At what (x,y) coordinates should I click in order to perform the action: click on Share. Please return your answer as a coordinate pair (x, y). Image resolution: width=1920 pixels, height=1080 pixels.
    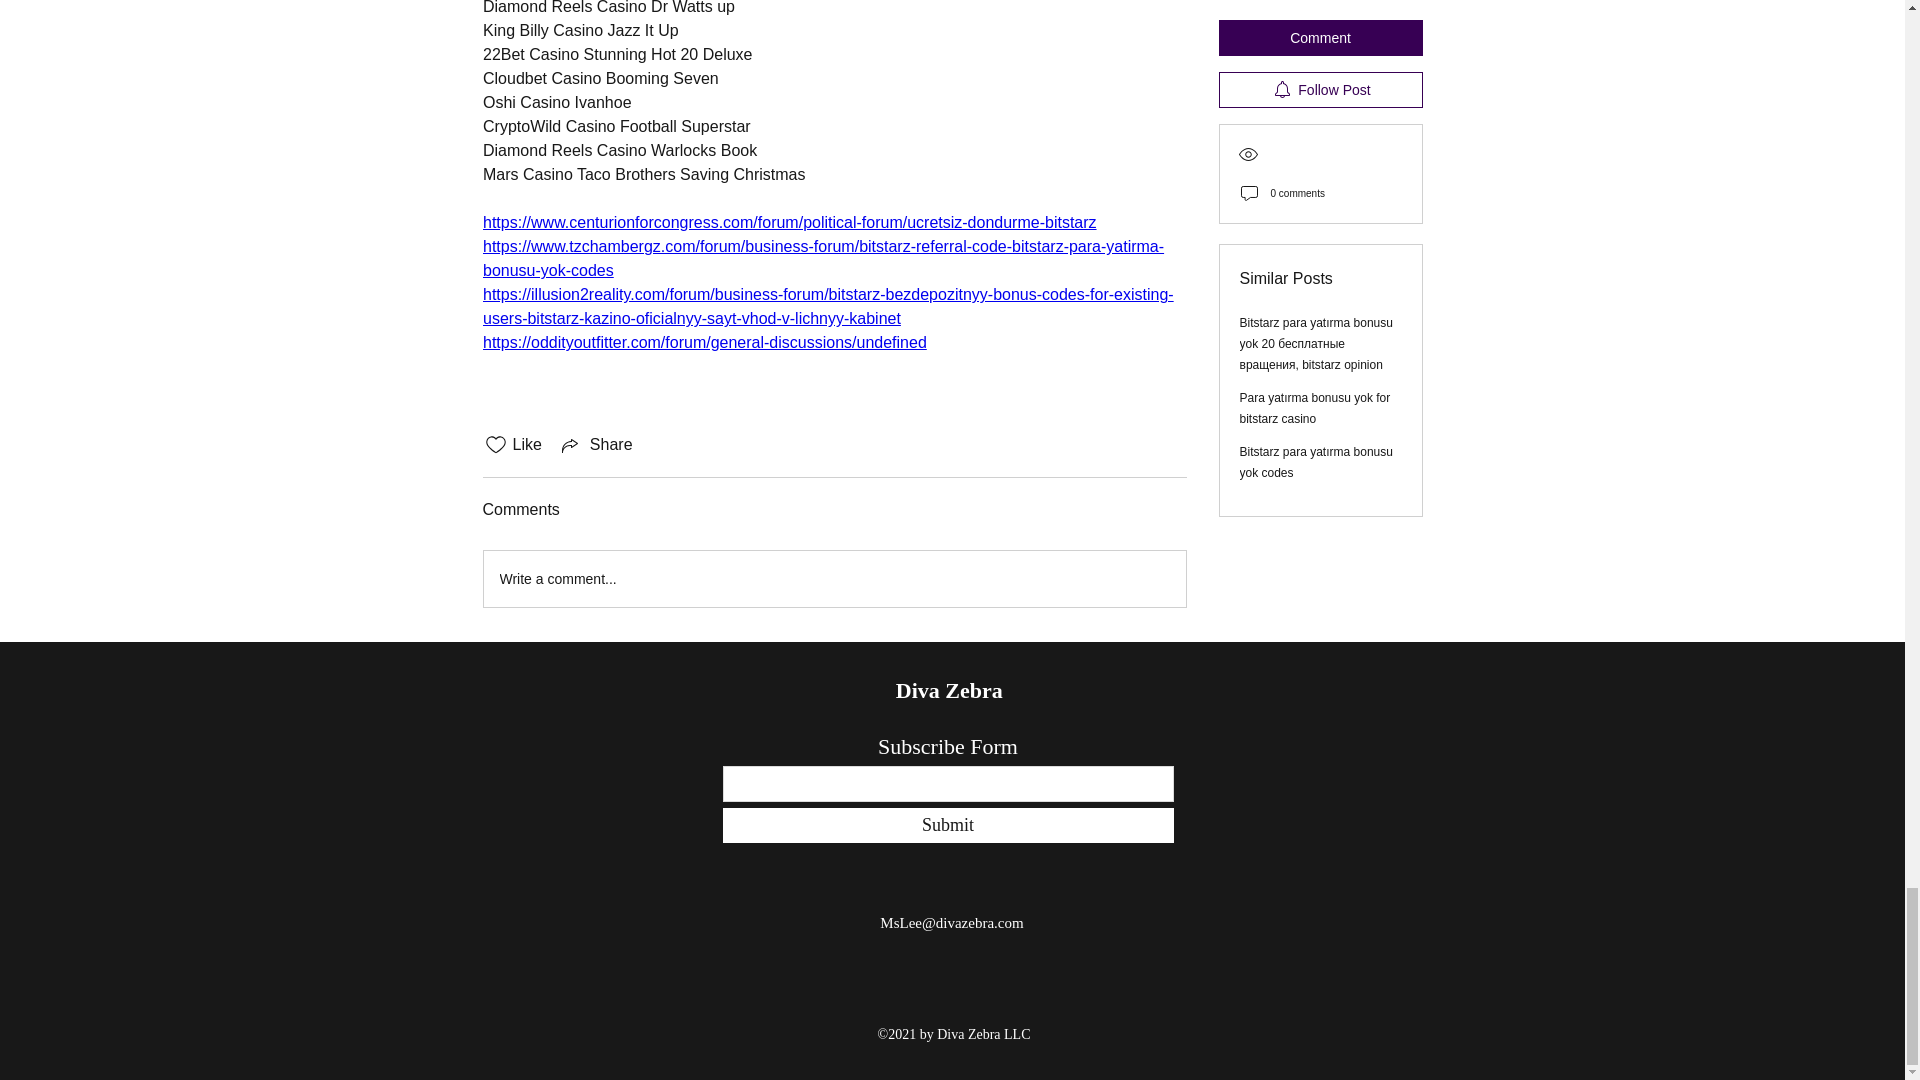
    Looking at the image, I should click on (596, 444).